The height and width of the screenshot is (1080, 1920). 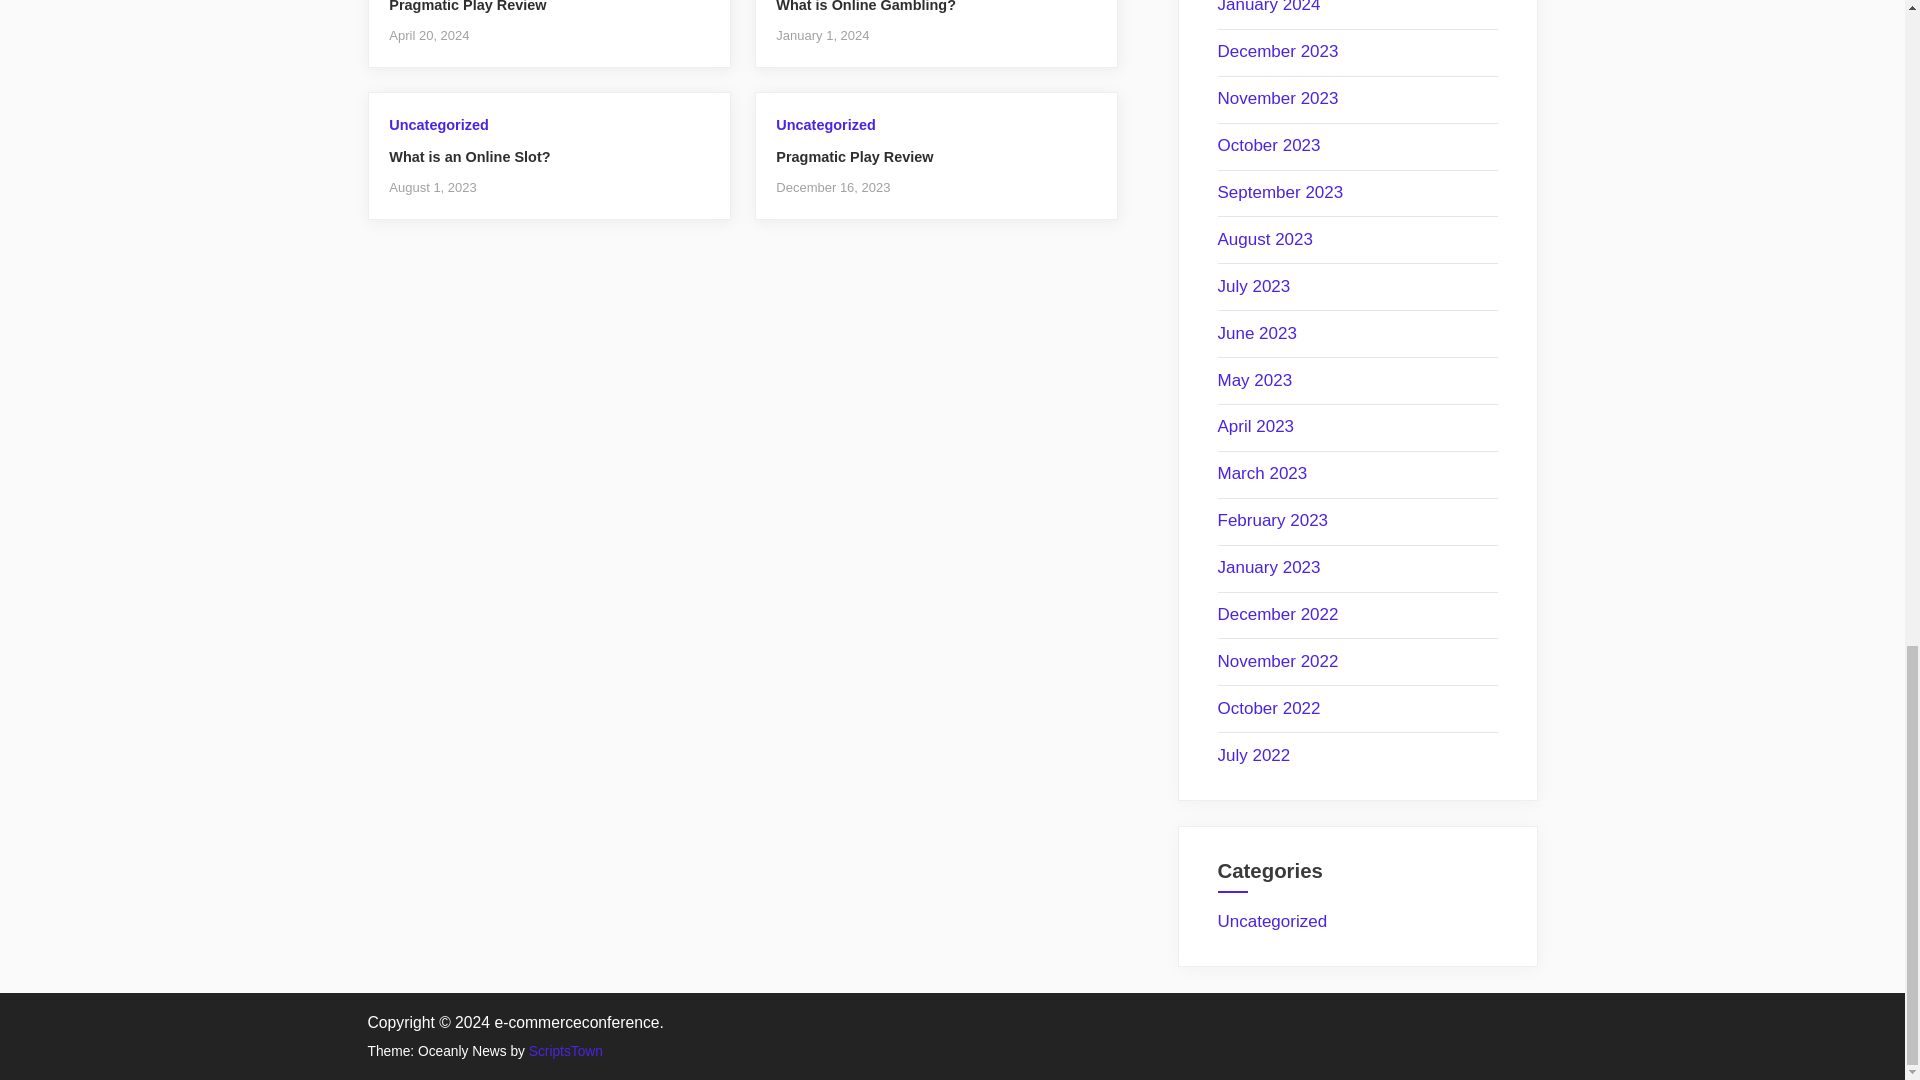 I want to click on September 2023, so click(x=1280, y=192).